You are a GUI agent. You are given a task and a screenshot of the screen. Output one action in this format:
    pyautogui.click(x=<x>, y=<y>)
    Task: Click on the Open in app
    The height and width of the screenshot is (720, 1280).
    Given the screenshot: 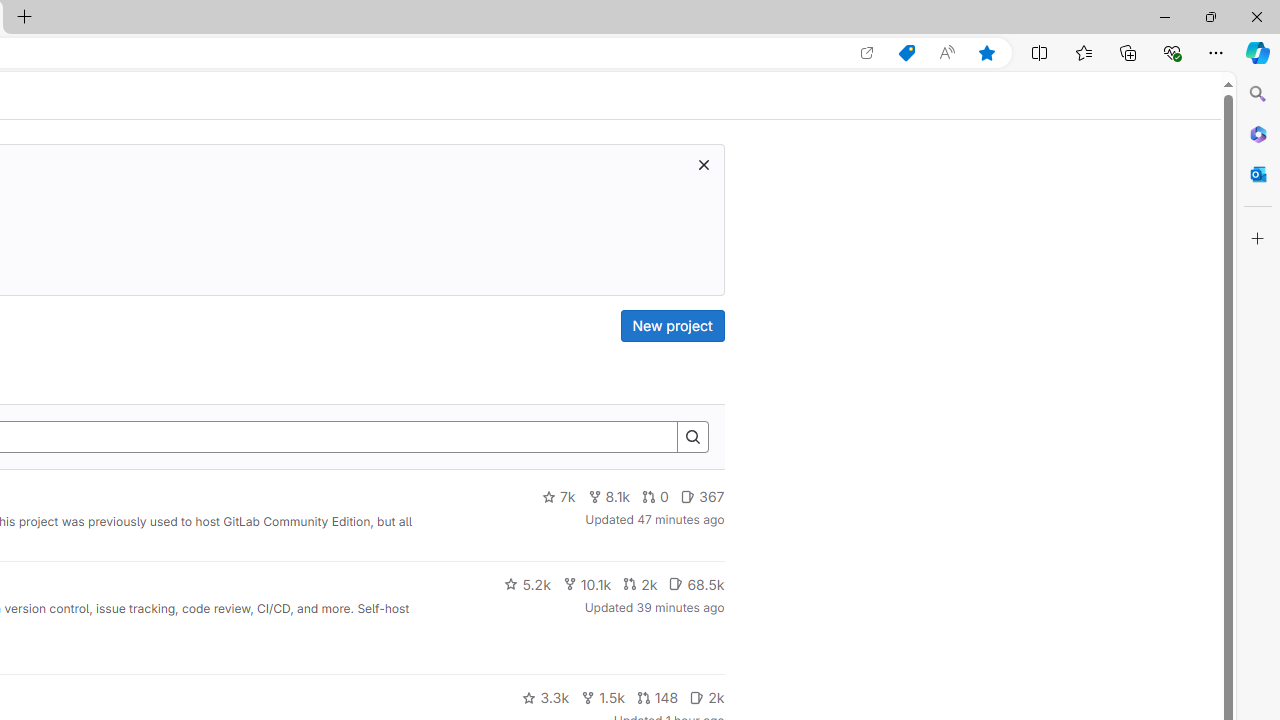 What is the action you would take?
    pyautogui.click(x=867, y=53)
    